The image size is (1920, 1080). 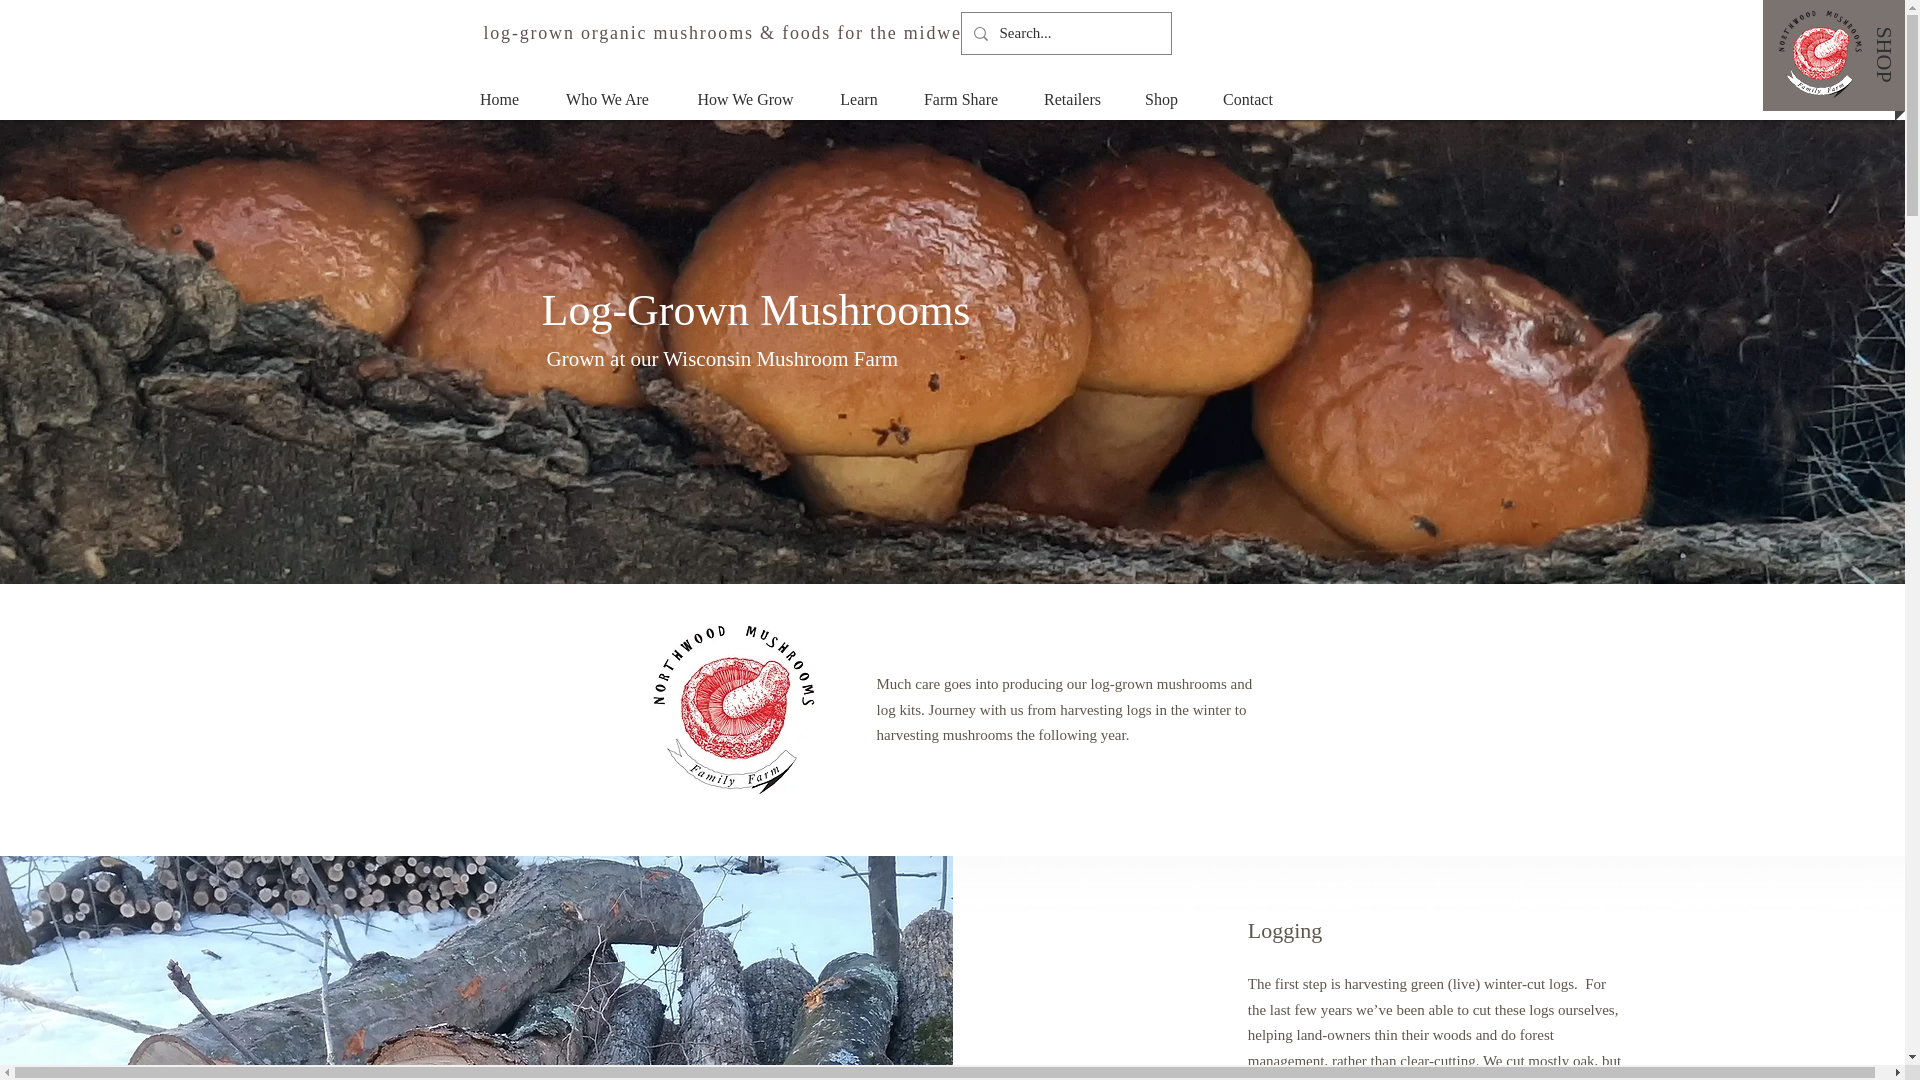 I want to click on Shop, so click(x=1162, y=99).